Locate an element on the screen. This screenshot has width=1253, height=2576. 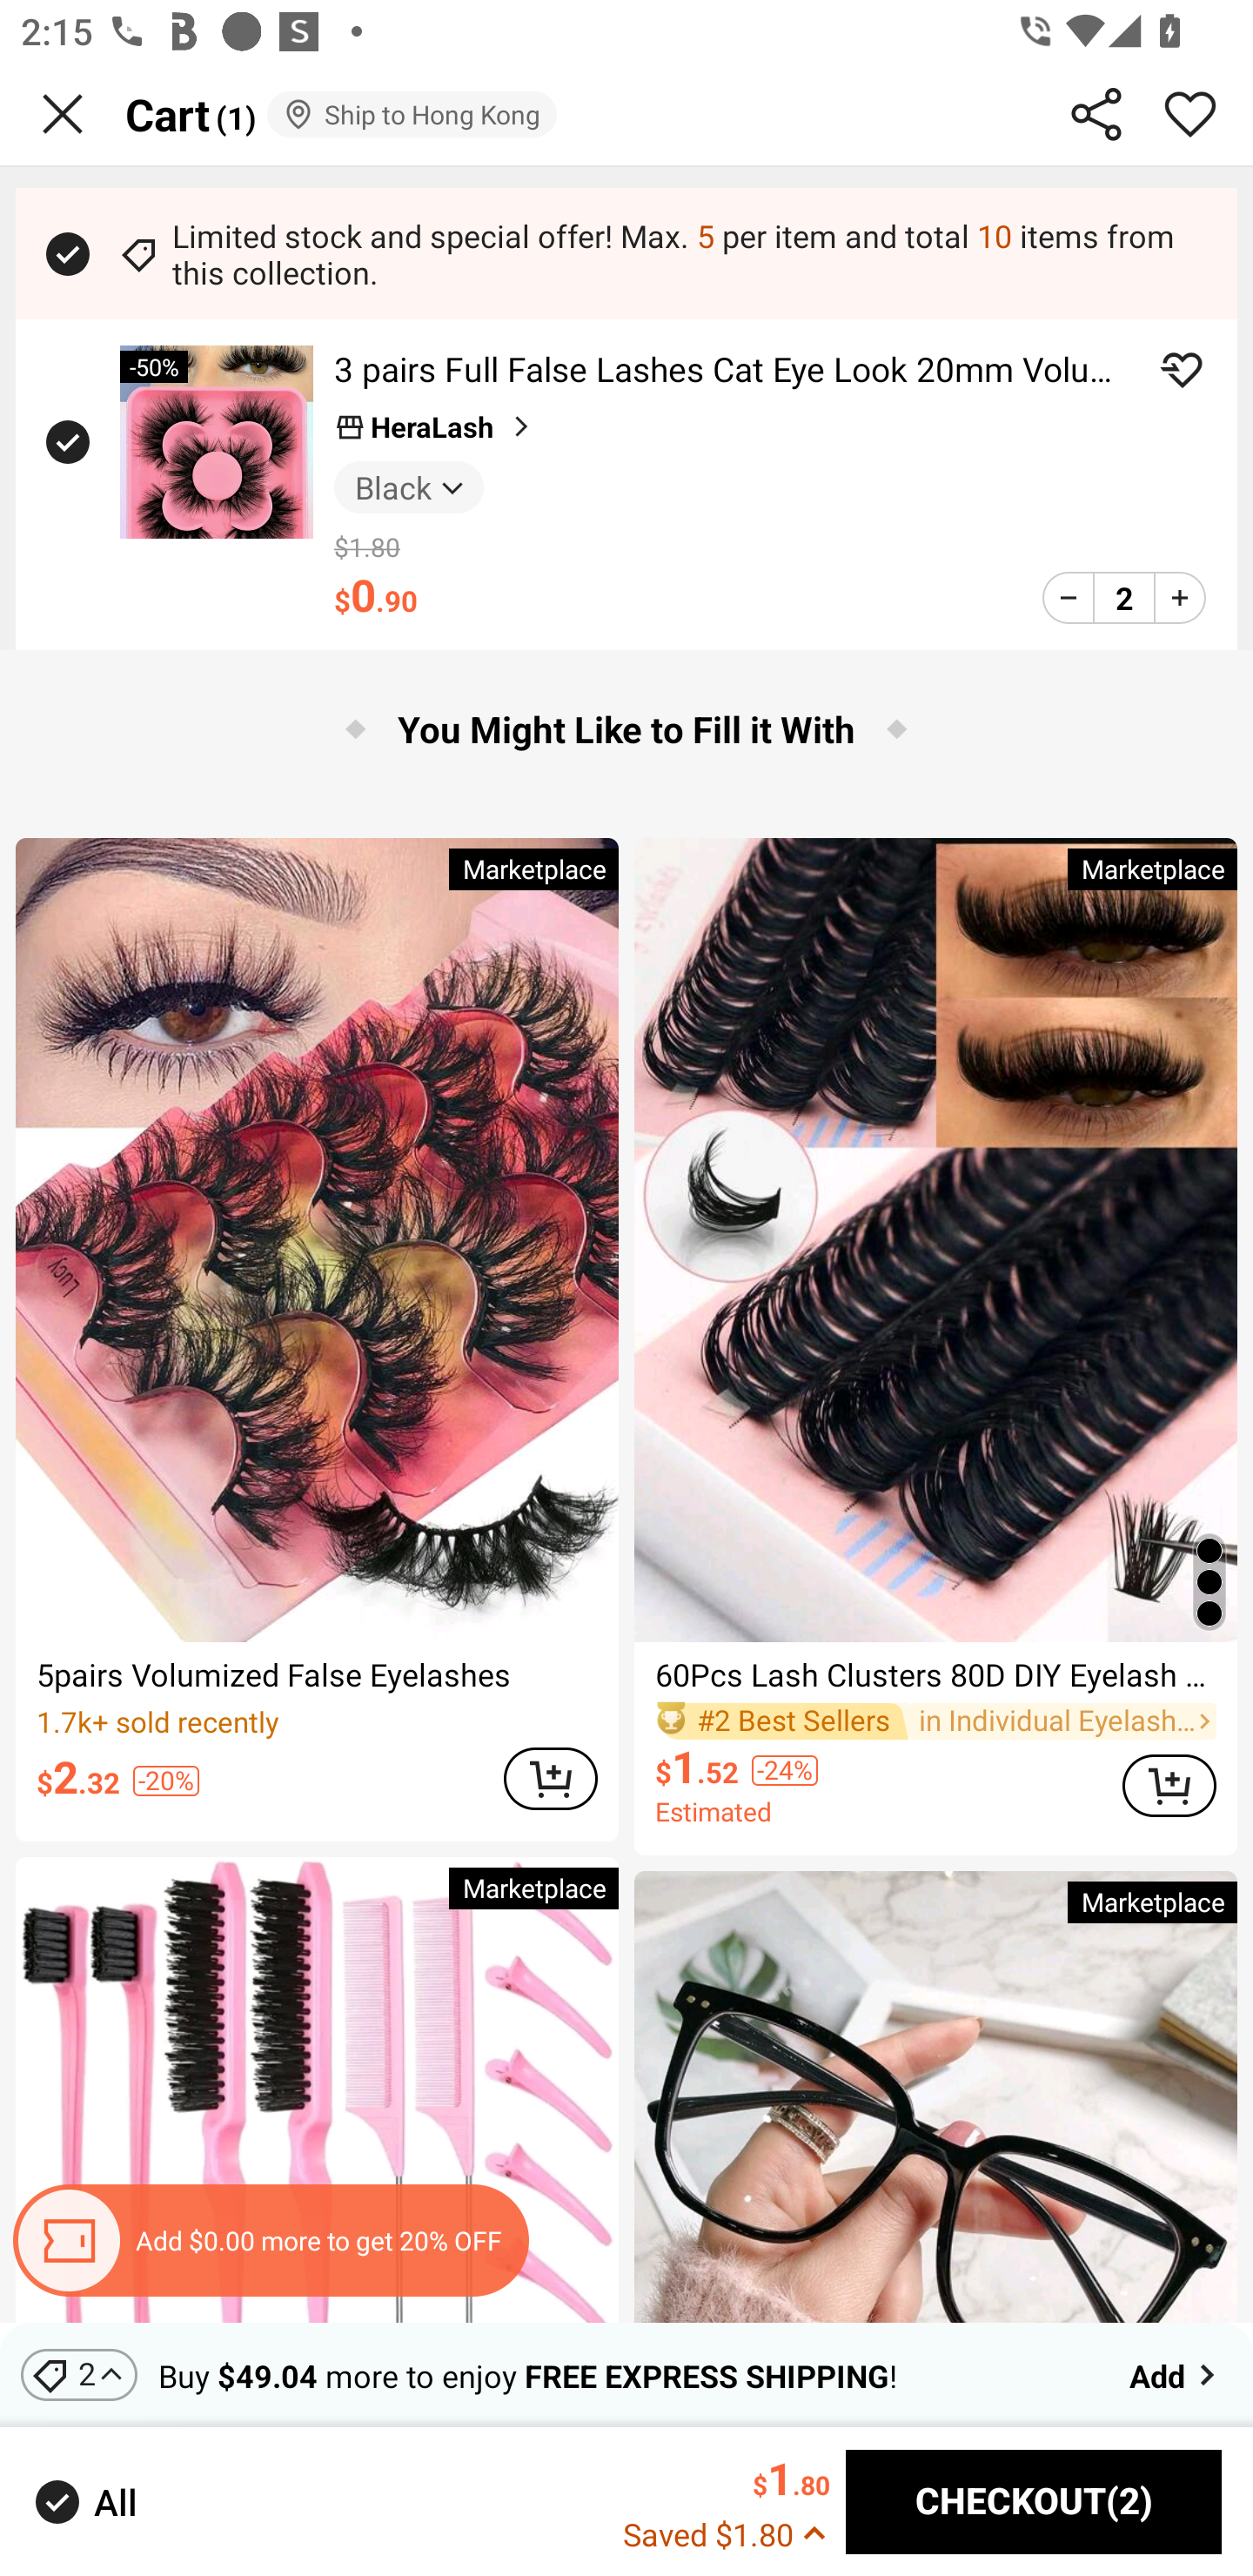
product quantity minus 1 is located at coordinates (1069, 597).